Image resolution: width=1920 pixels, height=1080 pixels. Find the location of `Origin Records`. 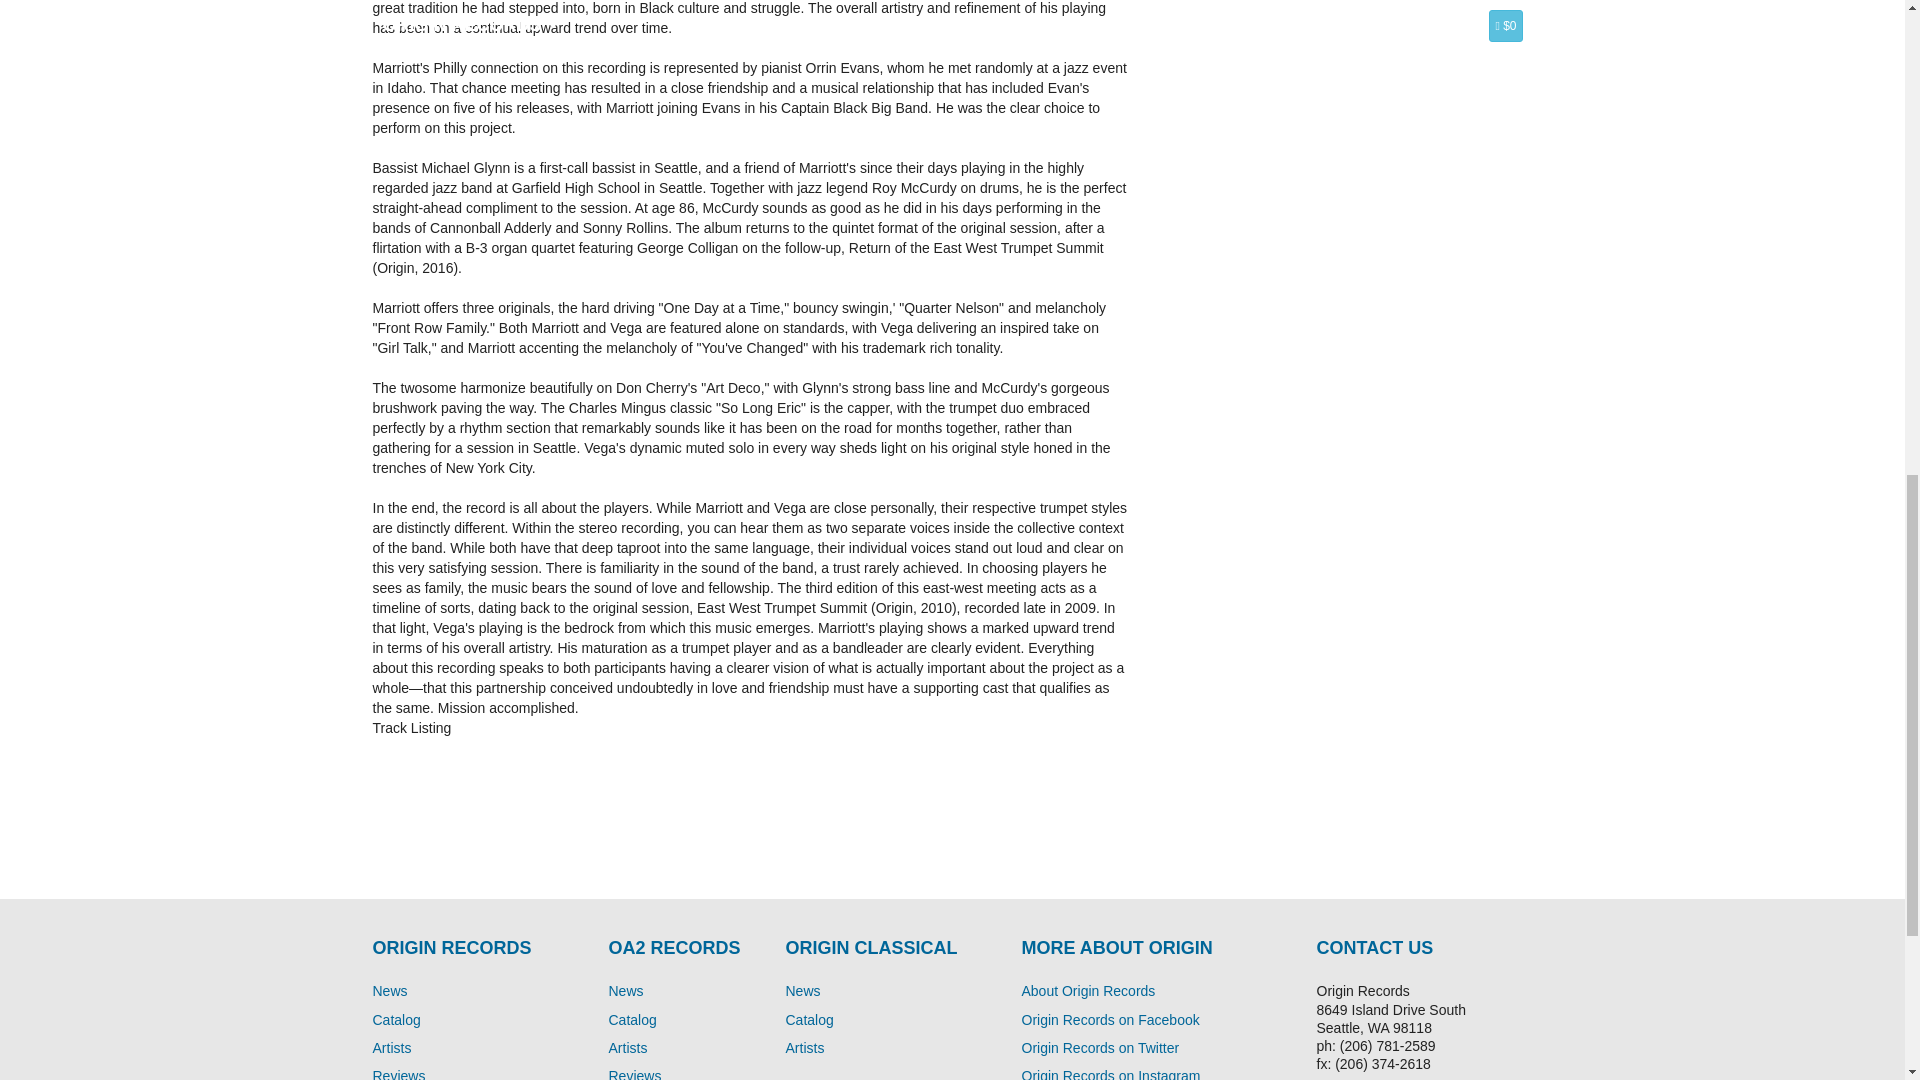

Origin Records is located at coordinates (390, 990).